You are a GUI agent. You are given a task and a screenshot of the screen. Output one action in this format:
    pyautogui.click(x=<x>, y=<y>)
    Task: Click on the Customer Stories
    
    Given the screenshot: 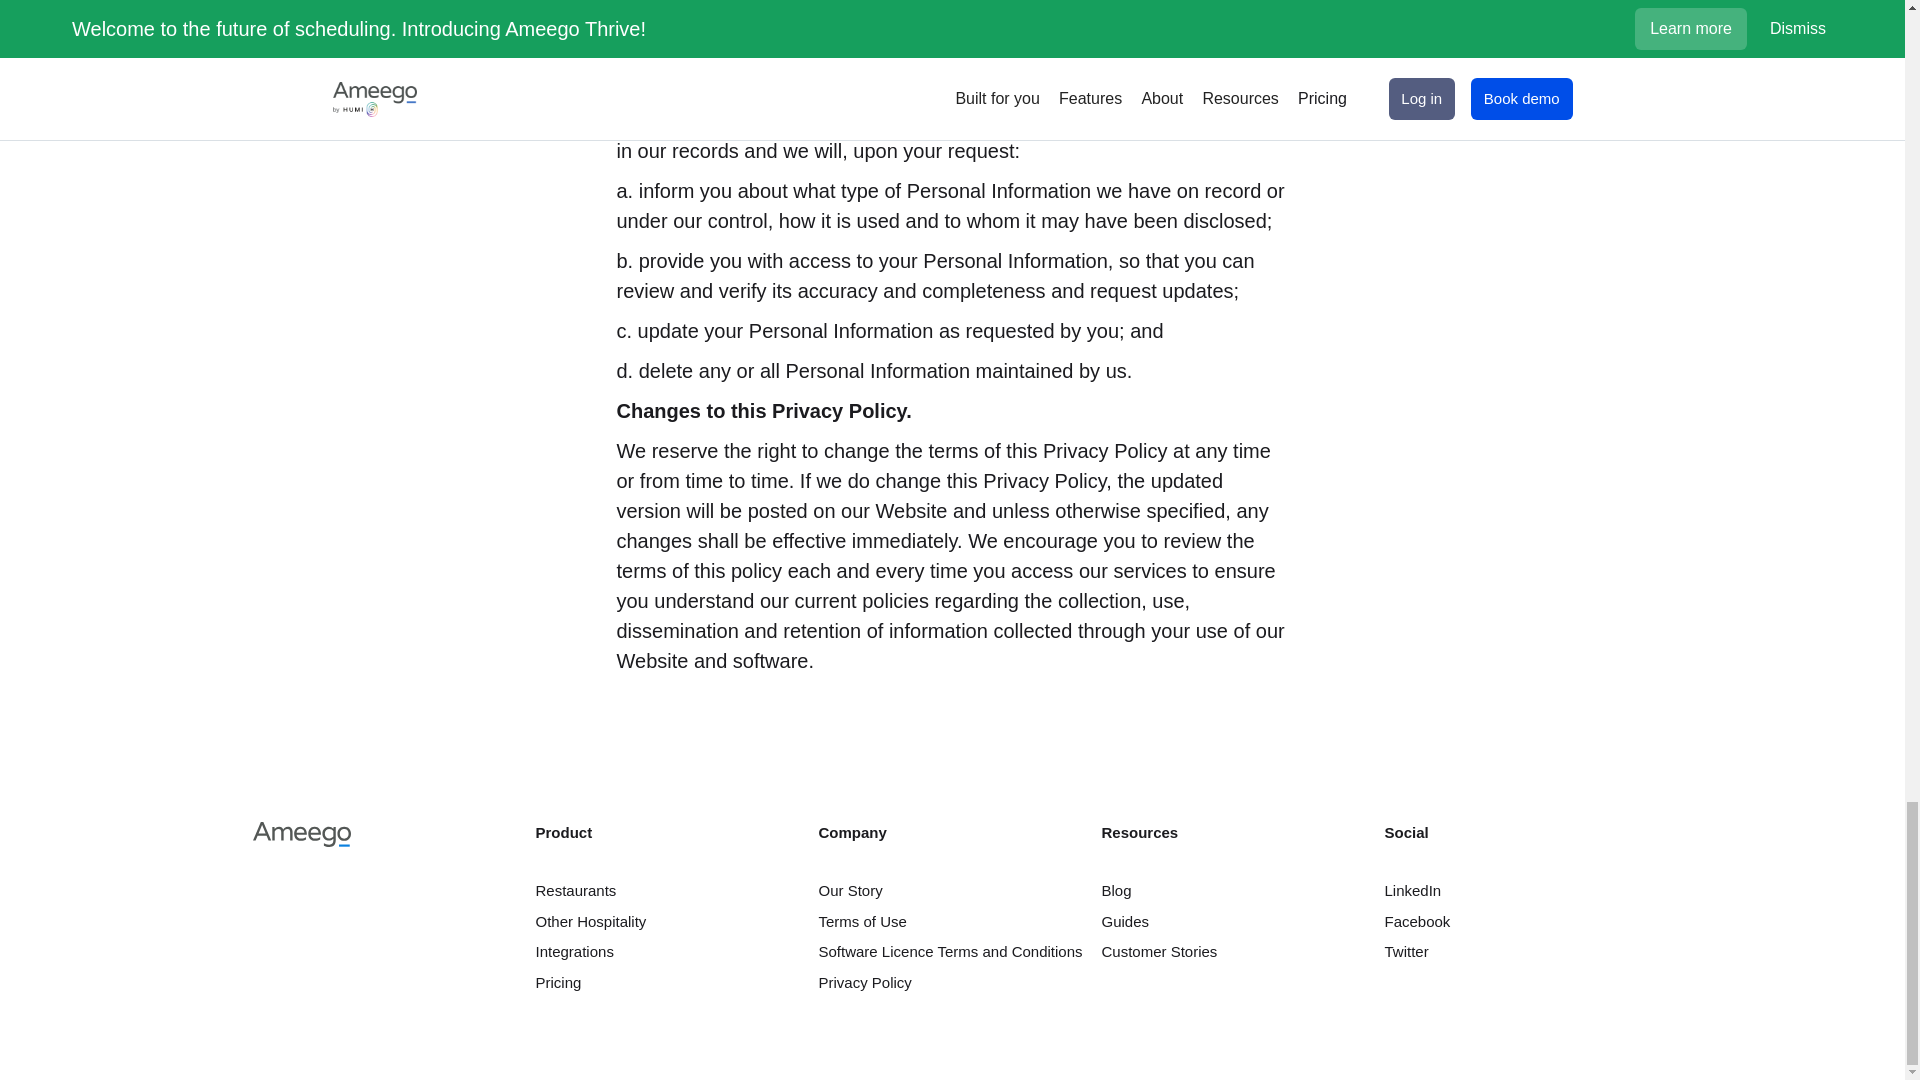 What is the action you would take?
    pyautogui.click(x=1236, y=952)
    